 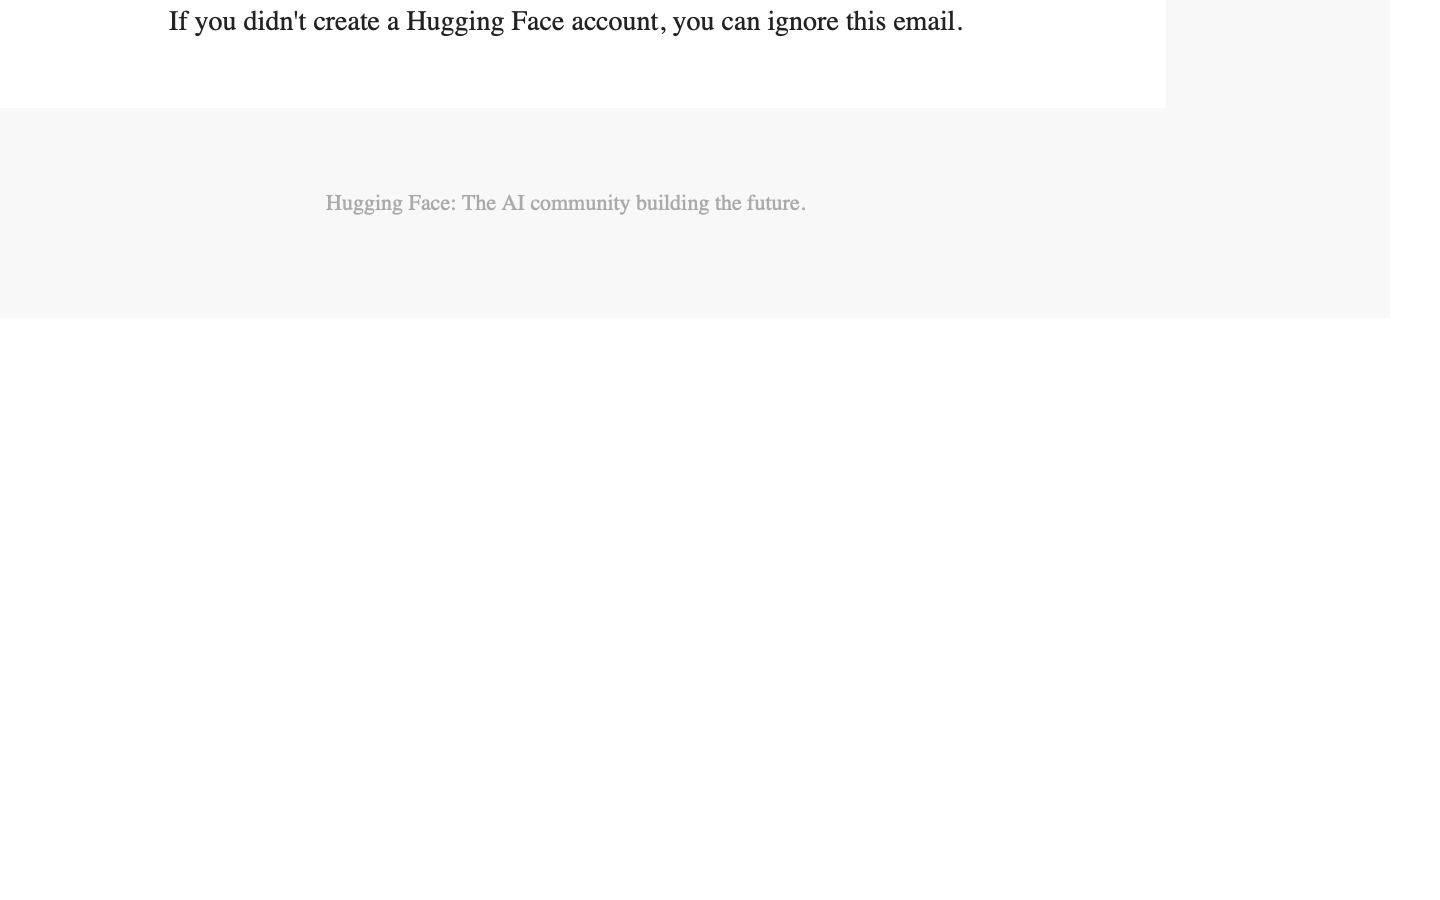 What do you see at coordinates (566, 21) in the screenshot?
I see `If you didn't create a Hugging Face account, you can ignore this email.` at bounding box center [566, 21].